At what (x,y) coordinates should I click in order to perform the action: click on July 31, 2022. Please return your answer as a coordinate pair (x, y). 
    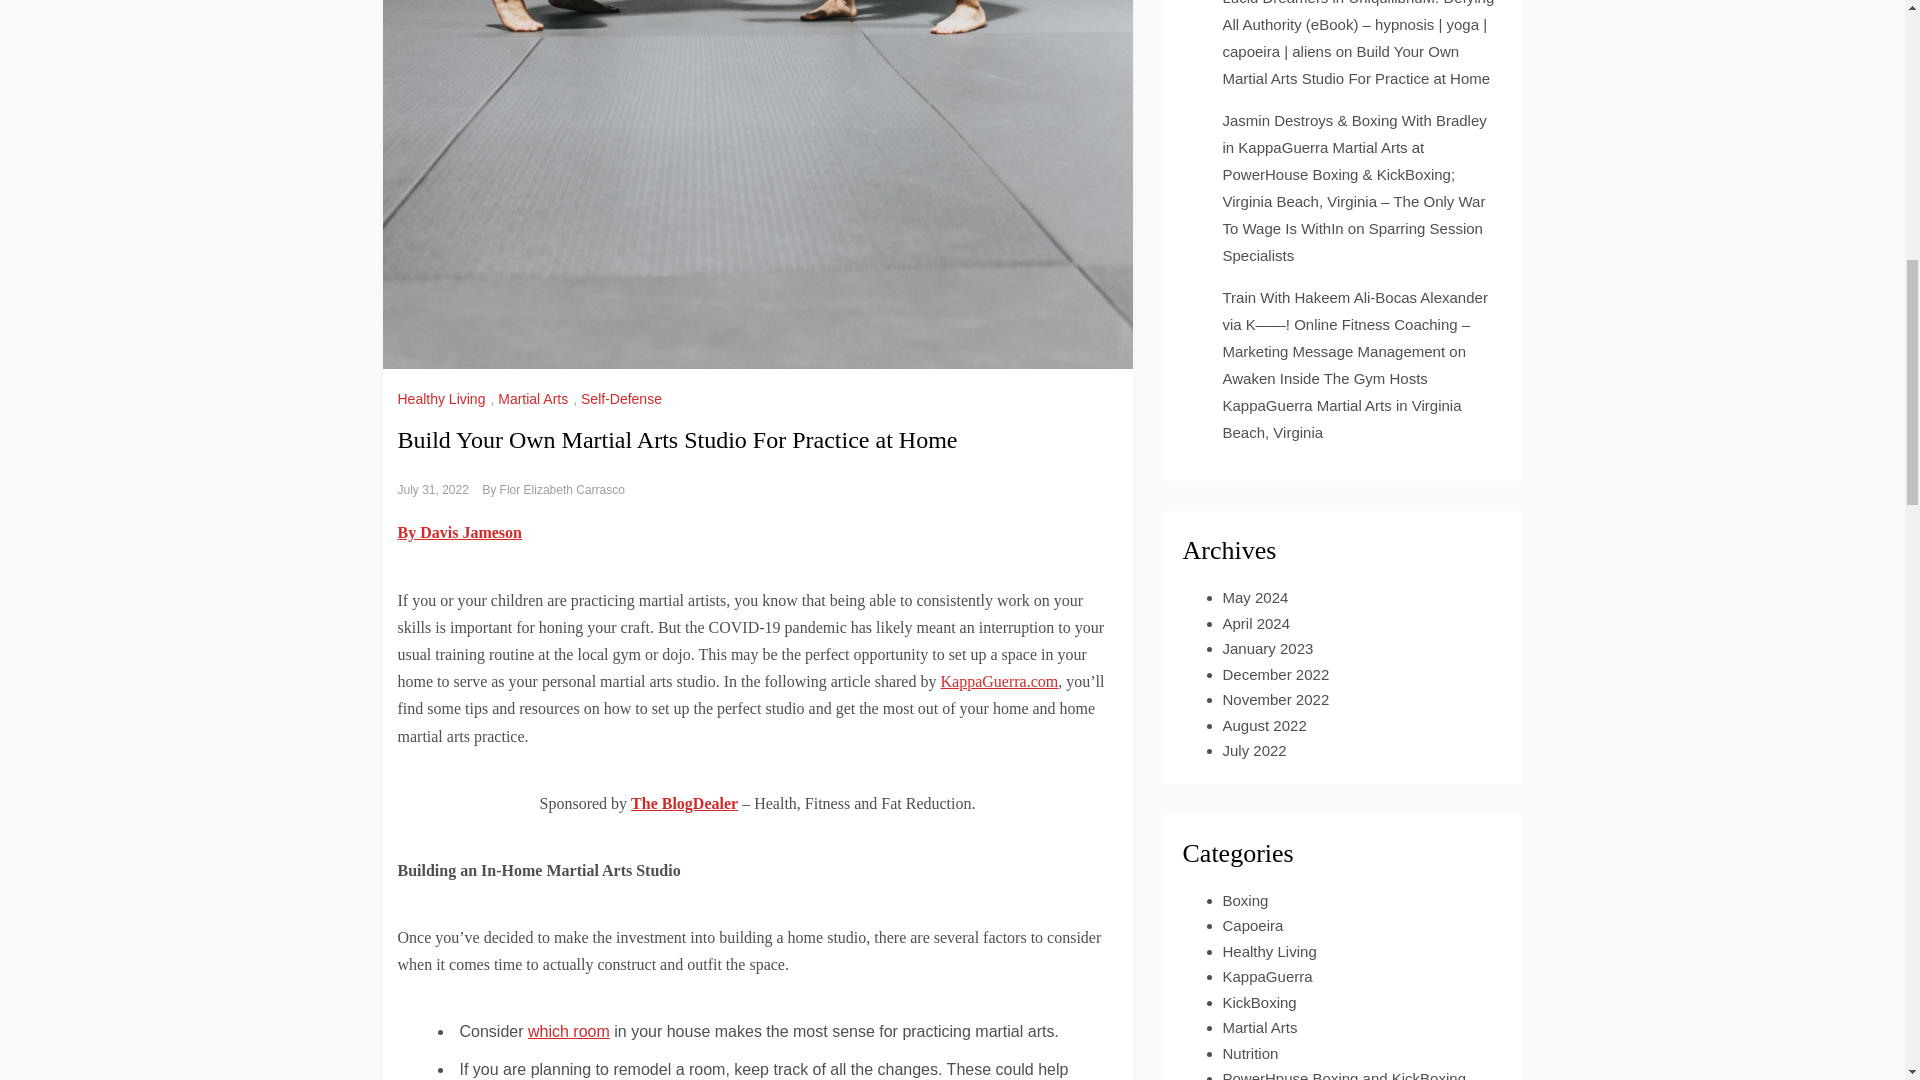
    Looking at the image, I should click on (432, 489).